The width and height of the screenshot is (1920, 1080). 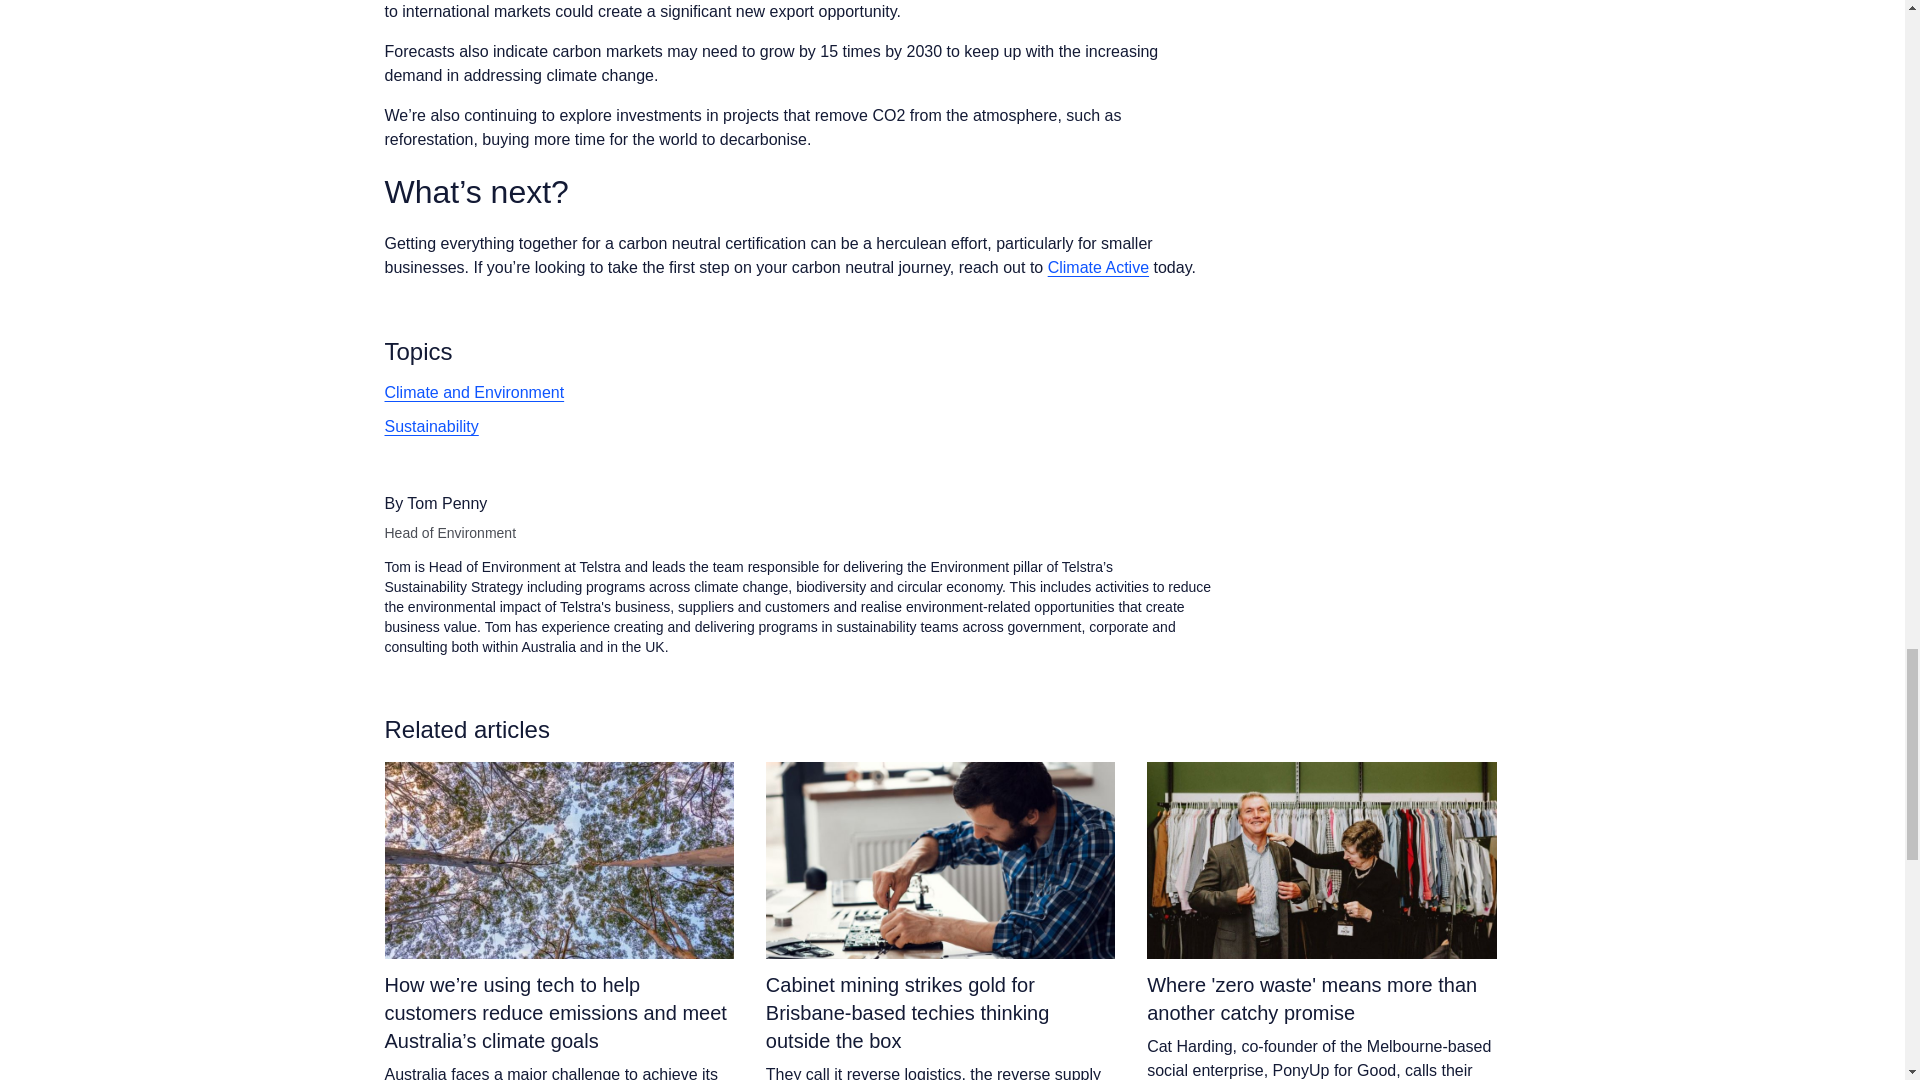 I want to click on Climate Active, so click(x=1098, y=268).